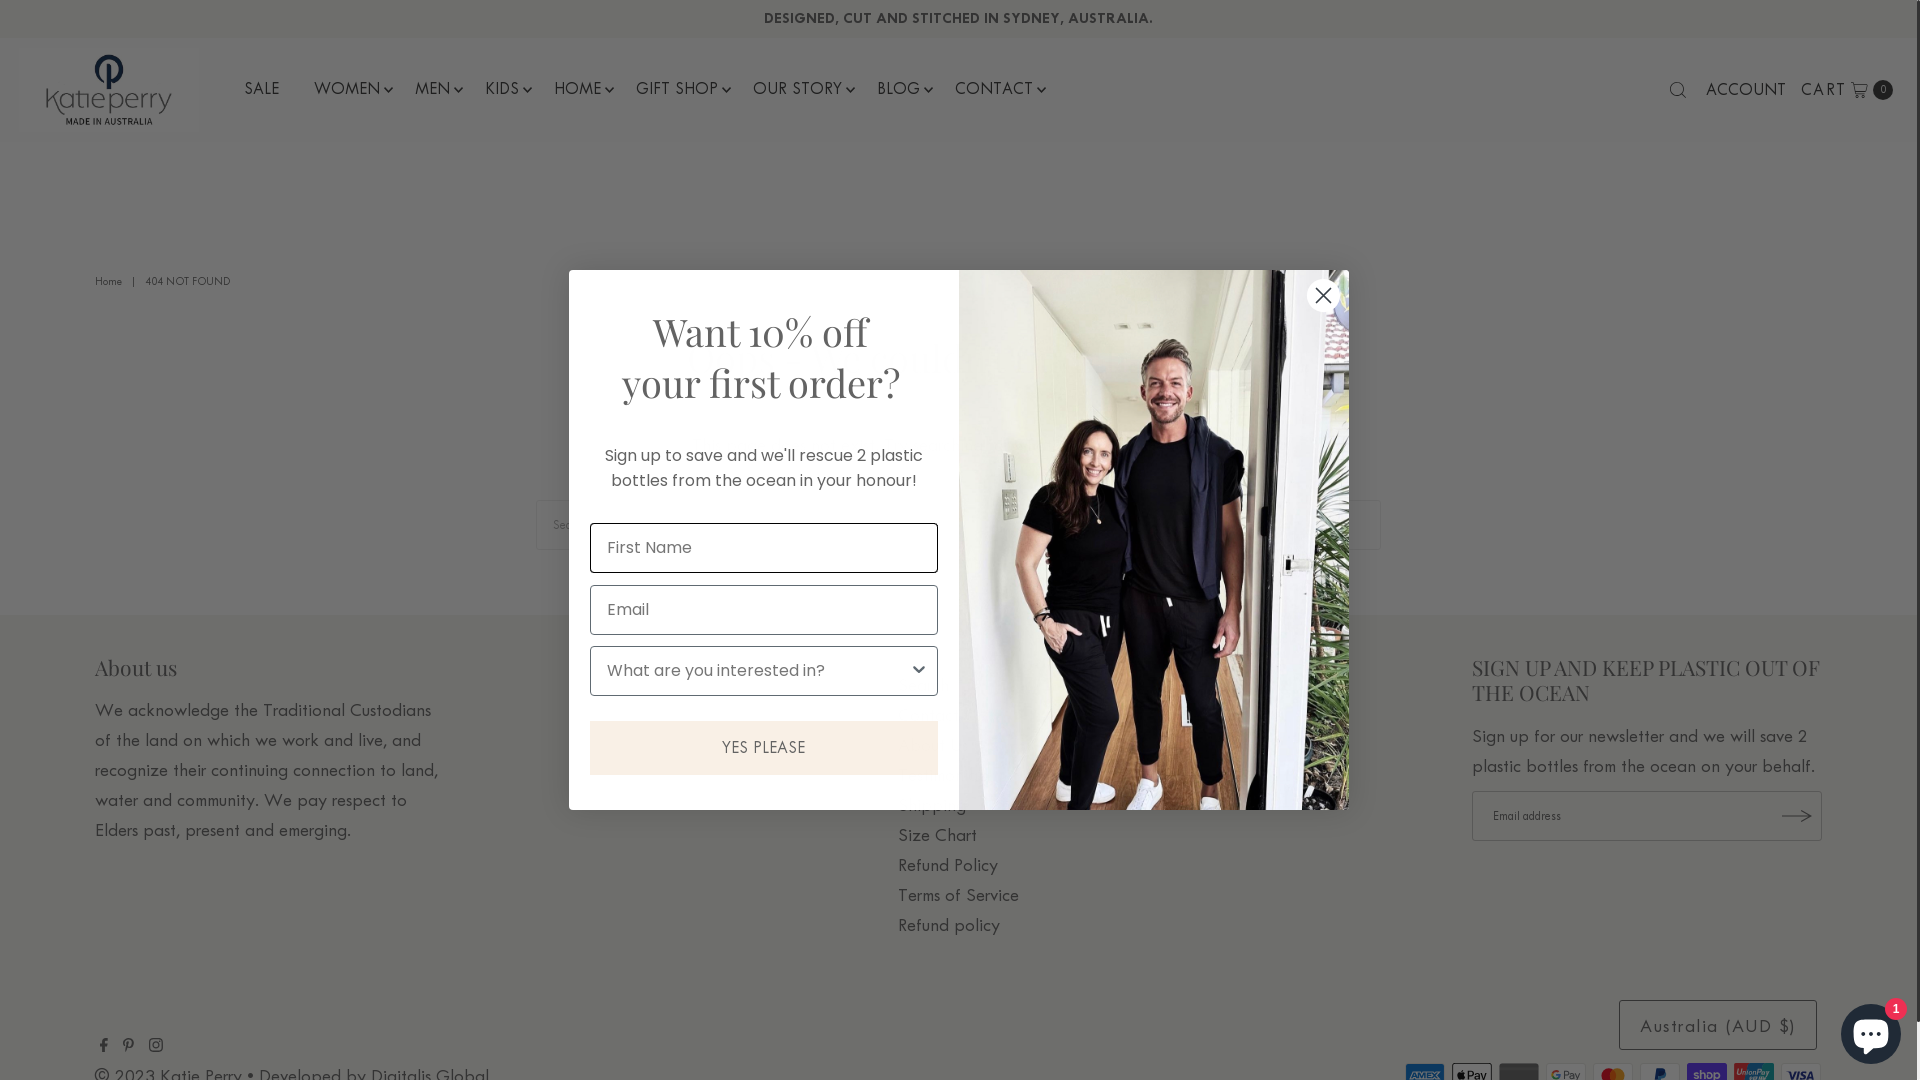 The width and height of the screenshot is (1920, 1080). What do you see at coordinates (432, 89) in the screenshot?
I see `MEN` at bounding box center [432, 89].